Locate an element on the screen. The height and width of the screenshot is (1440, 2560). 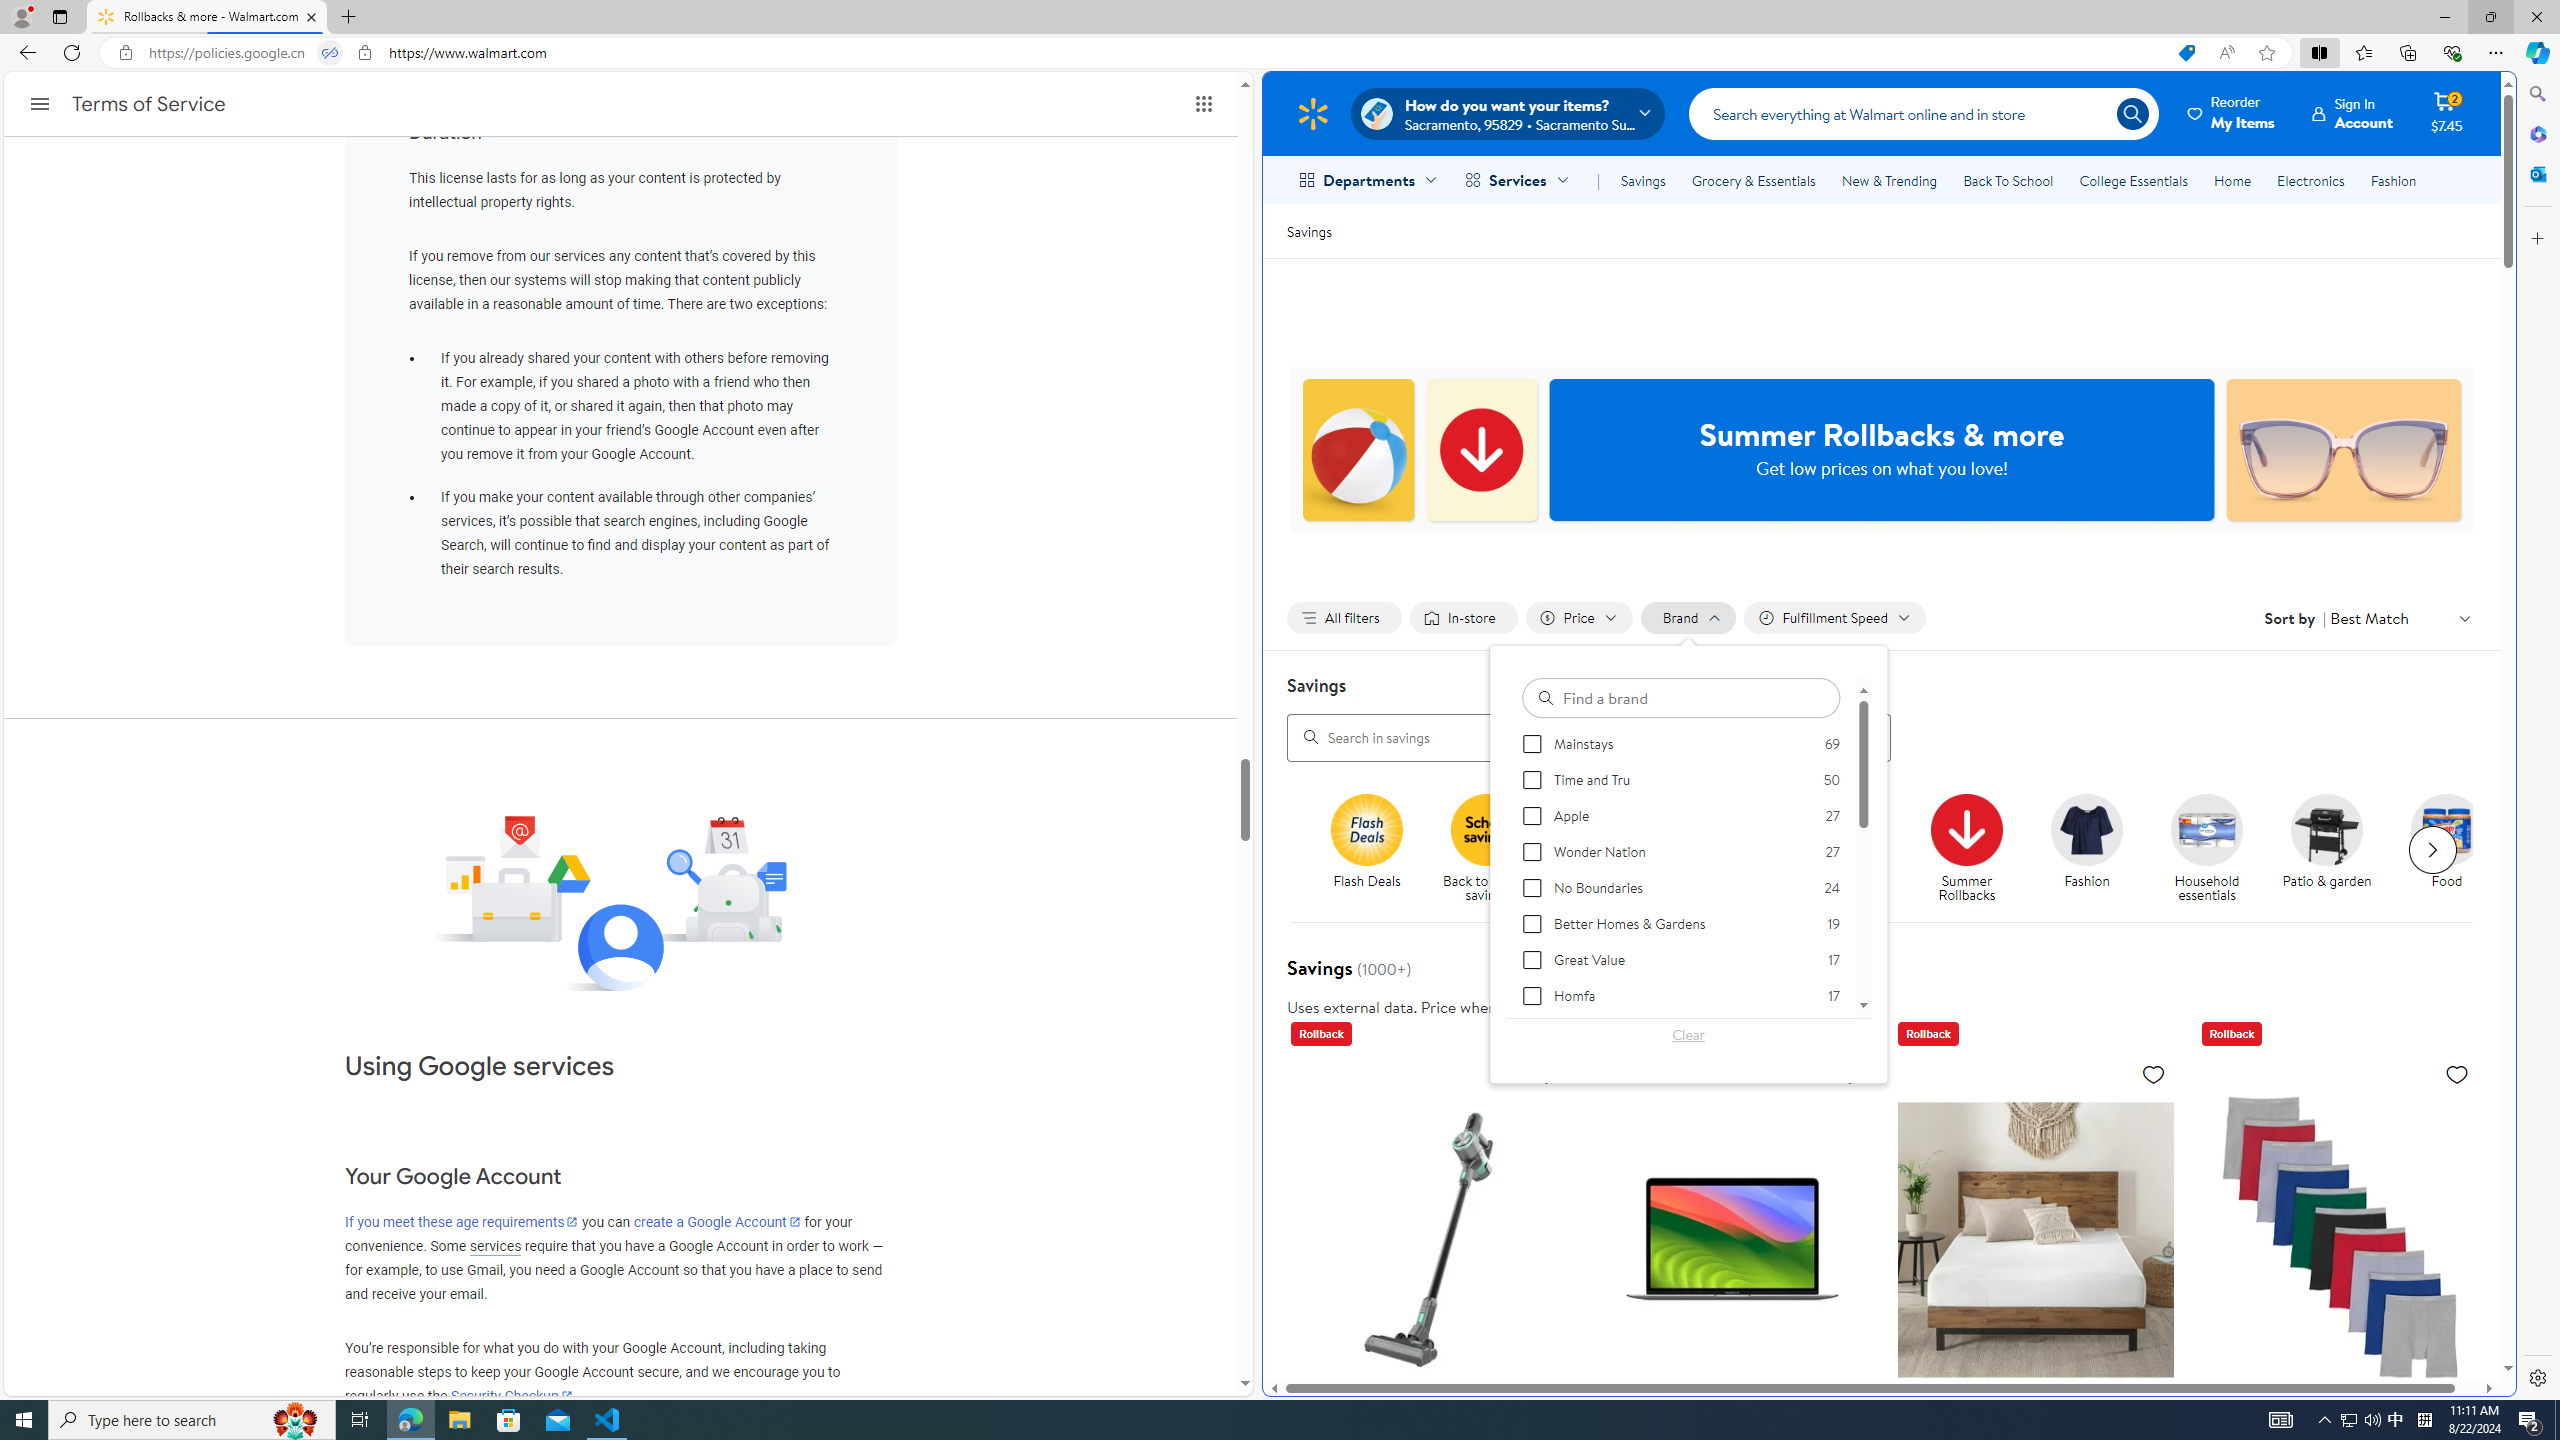
Savings is located at coordinates (1642, 180).